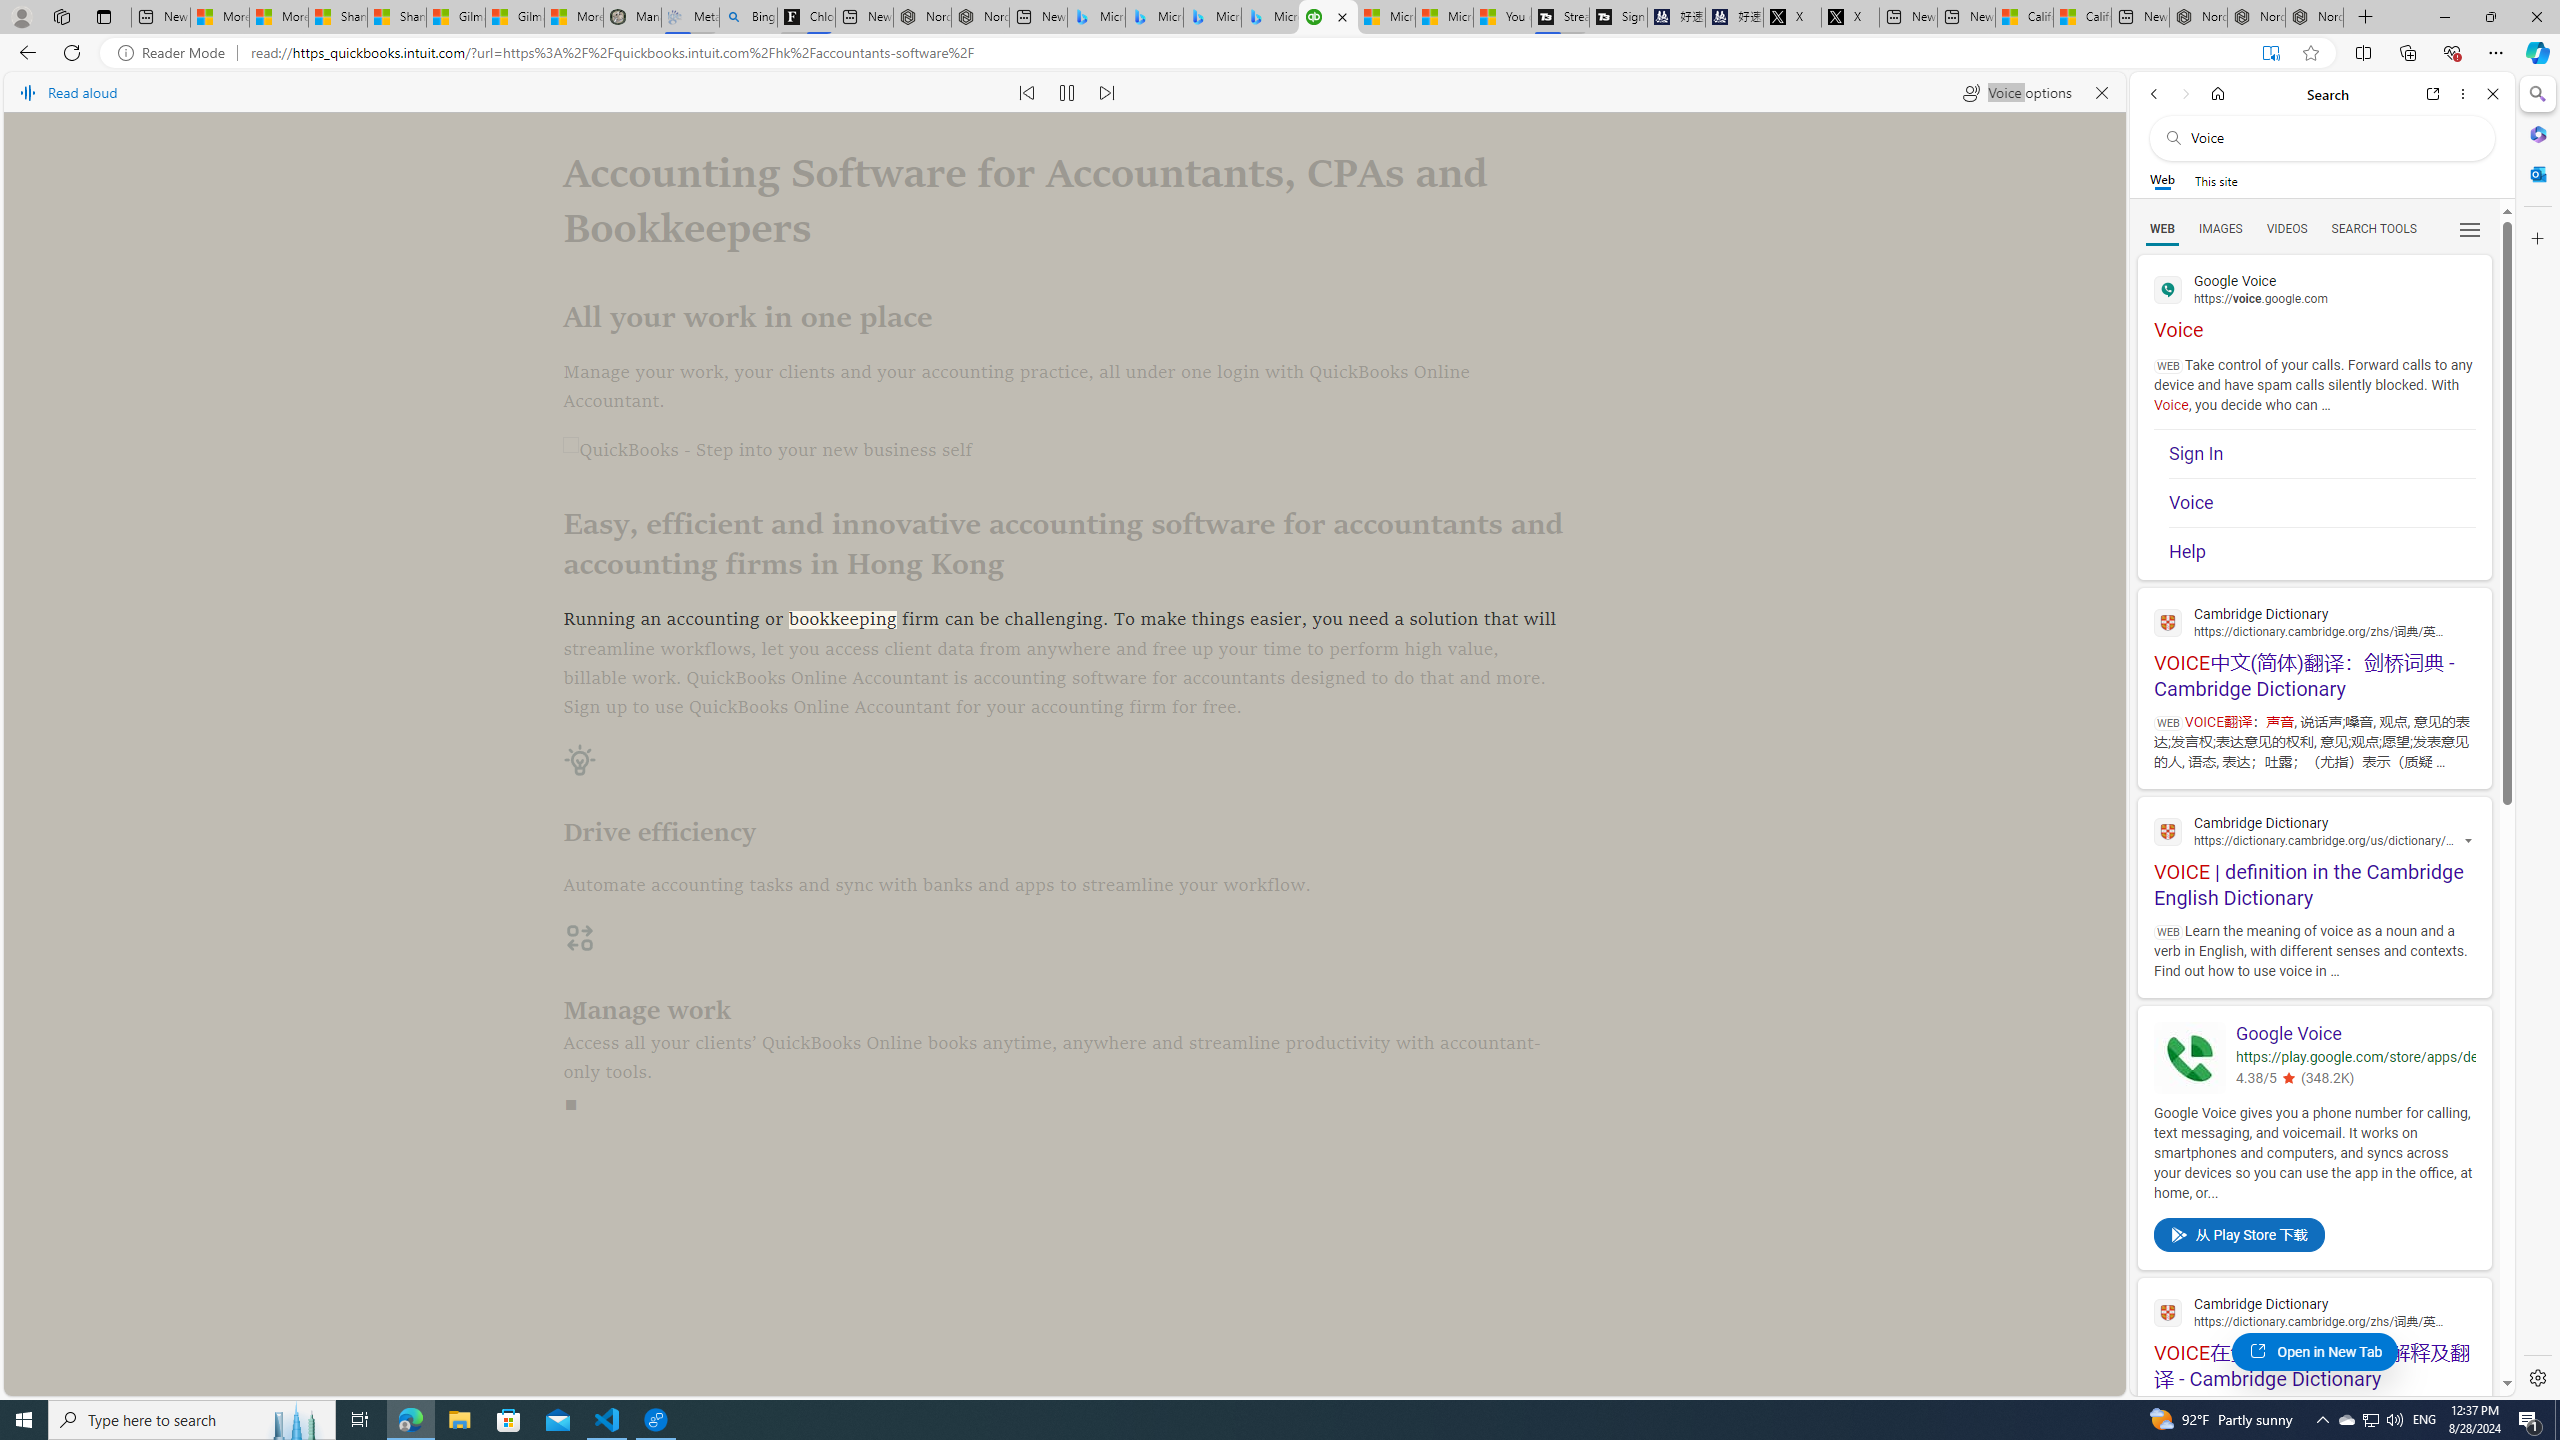 Image resolution: width=2560 pixels, height=1440 pixels. What do you see at coordinates (2538, 736) in the screenshot?
I see `Side bar` at bounding box center [2538, 736].